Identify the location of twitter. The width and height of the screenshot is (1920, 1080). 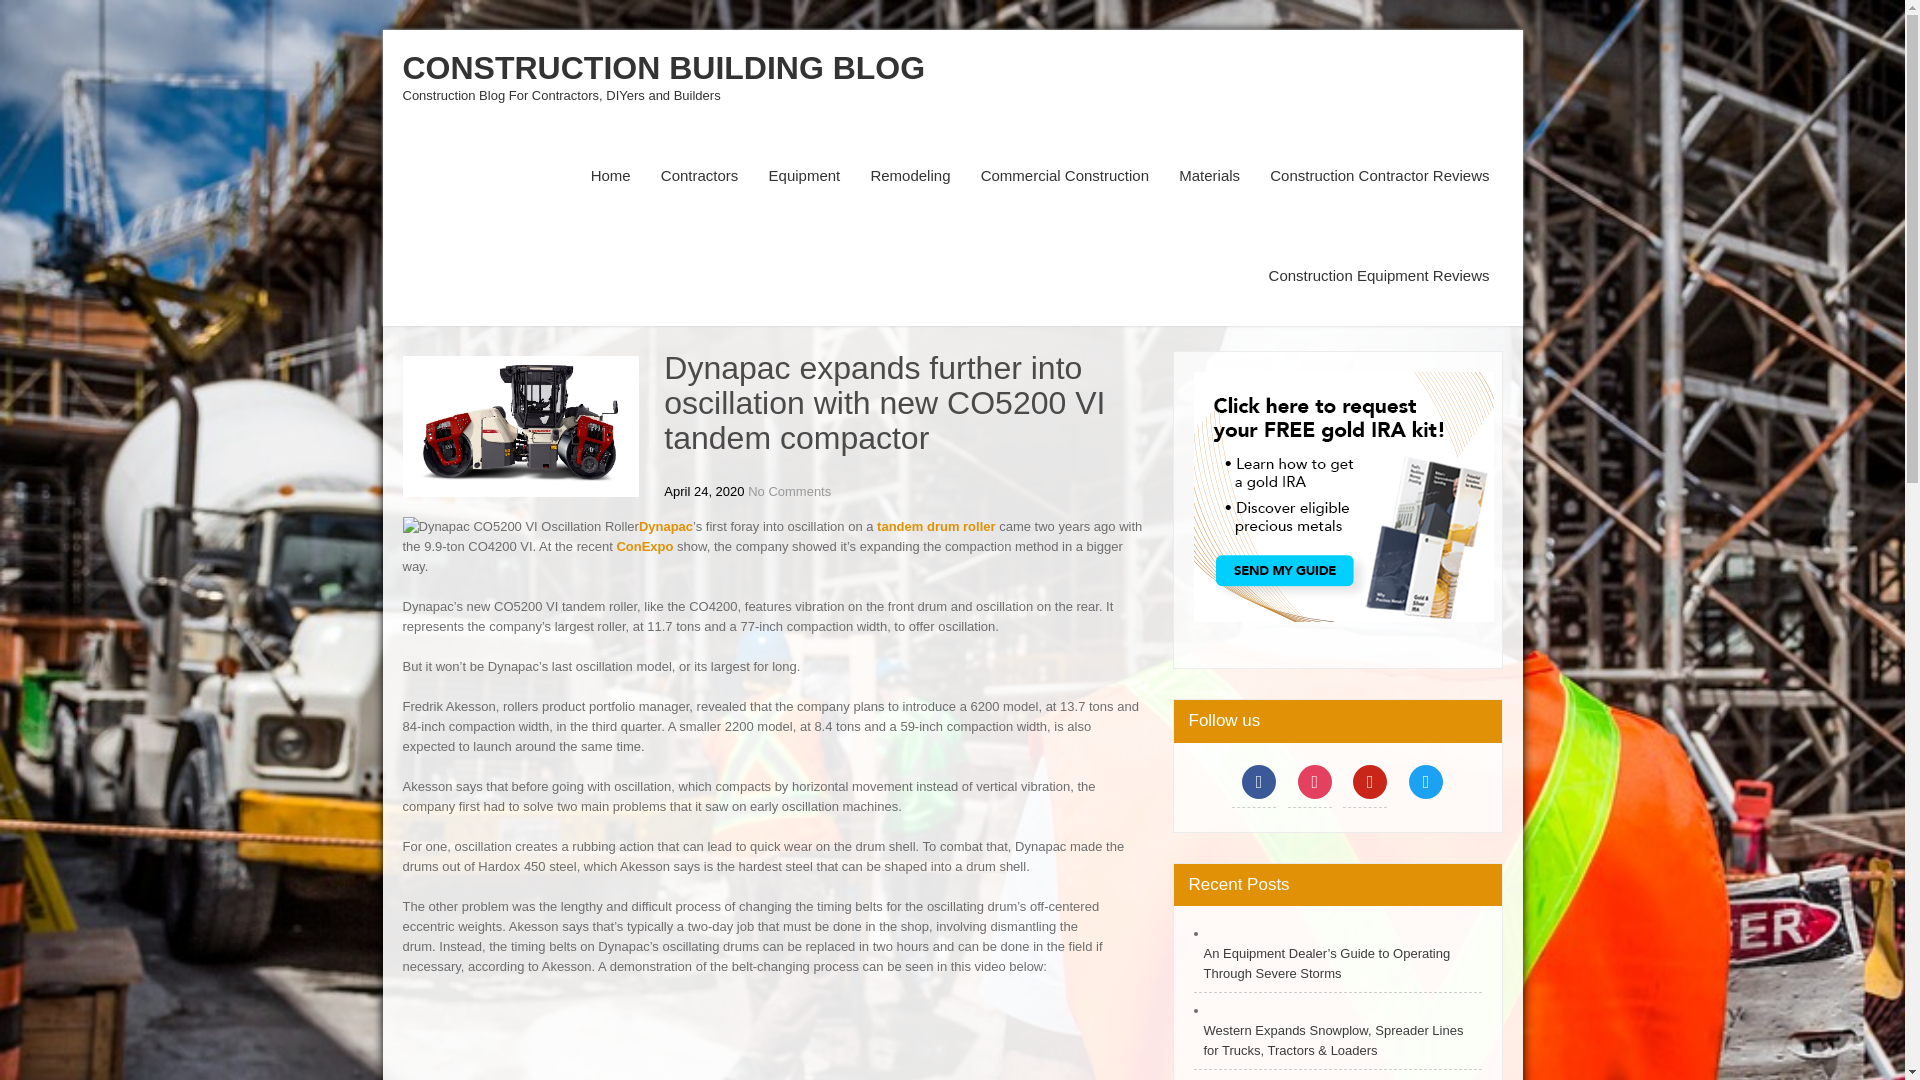
(1421, 782).